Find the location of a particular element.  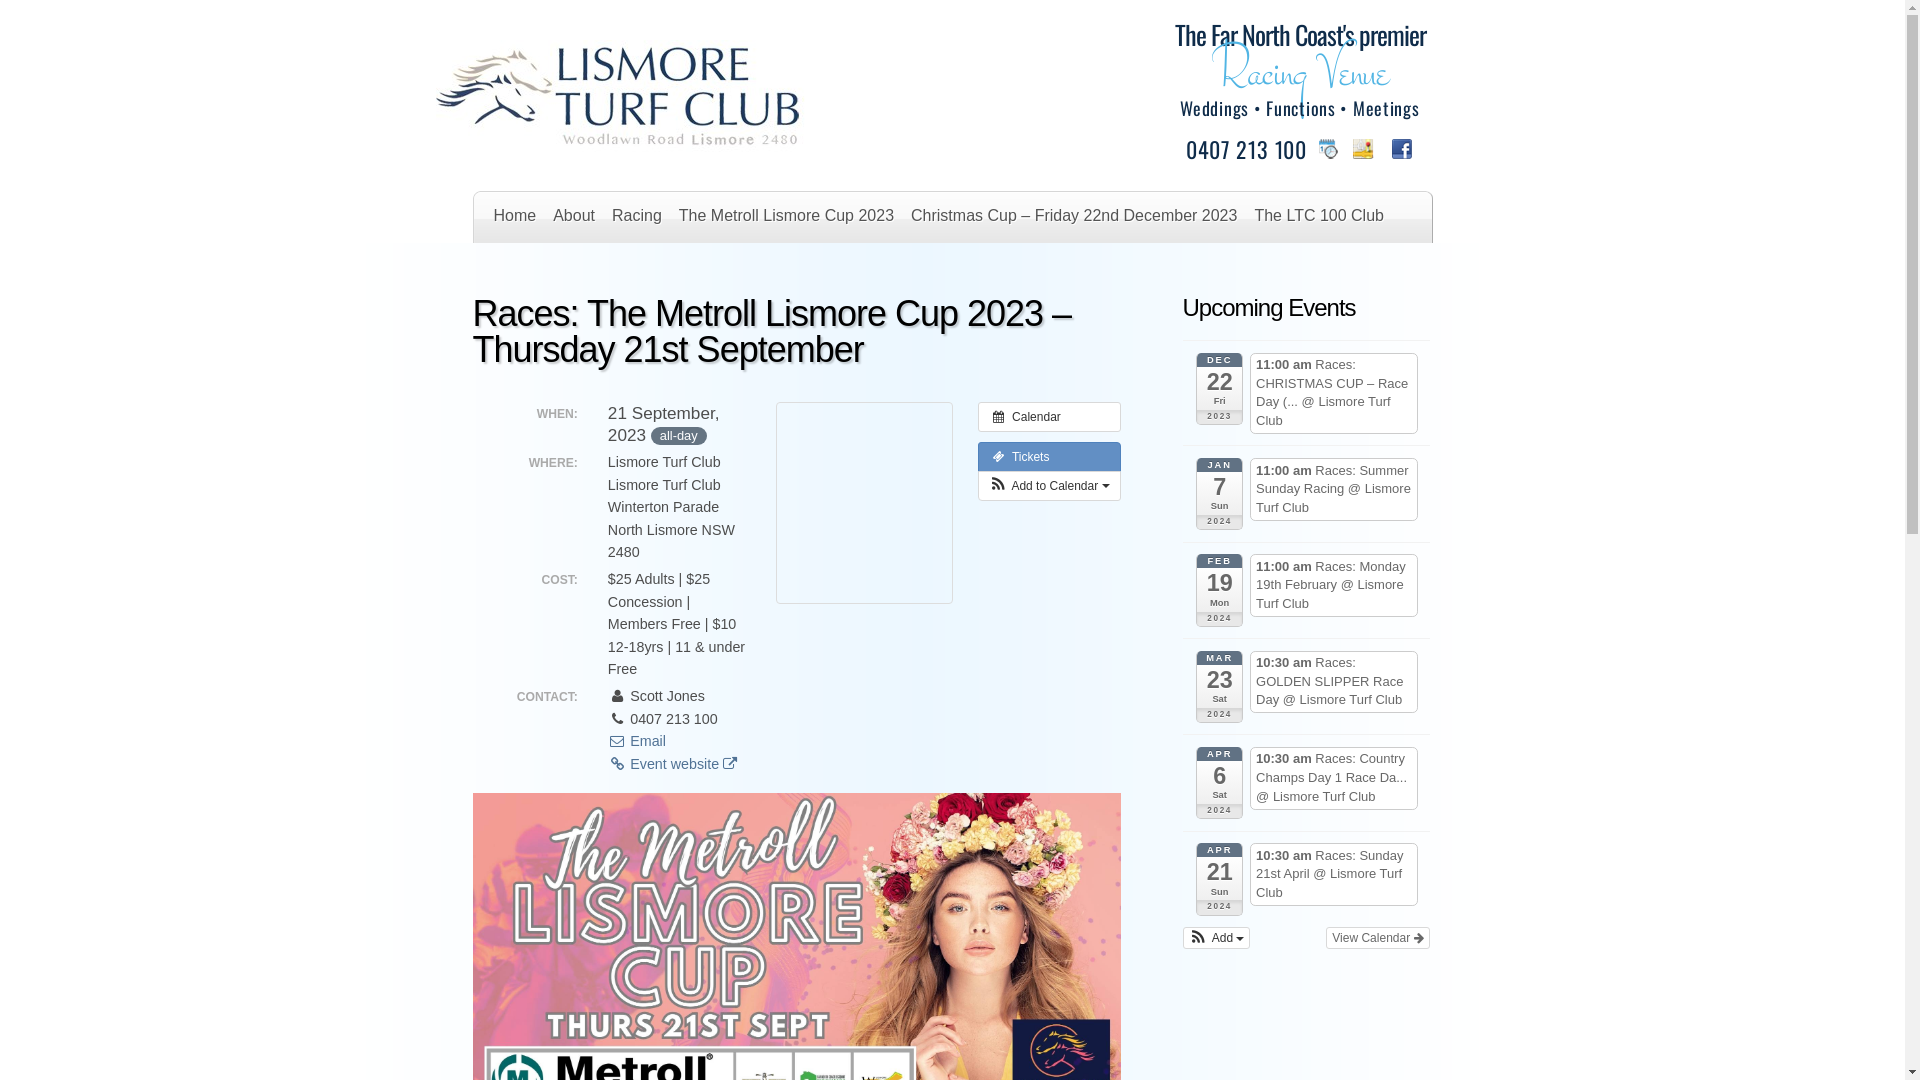

11:00 am Races: Summer Sunday Racing @ Lismore Turf Club is located at coordinates (1334, 490).